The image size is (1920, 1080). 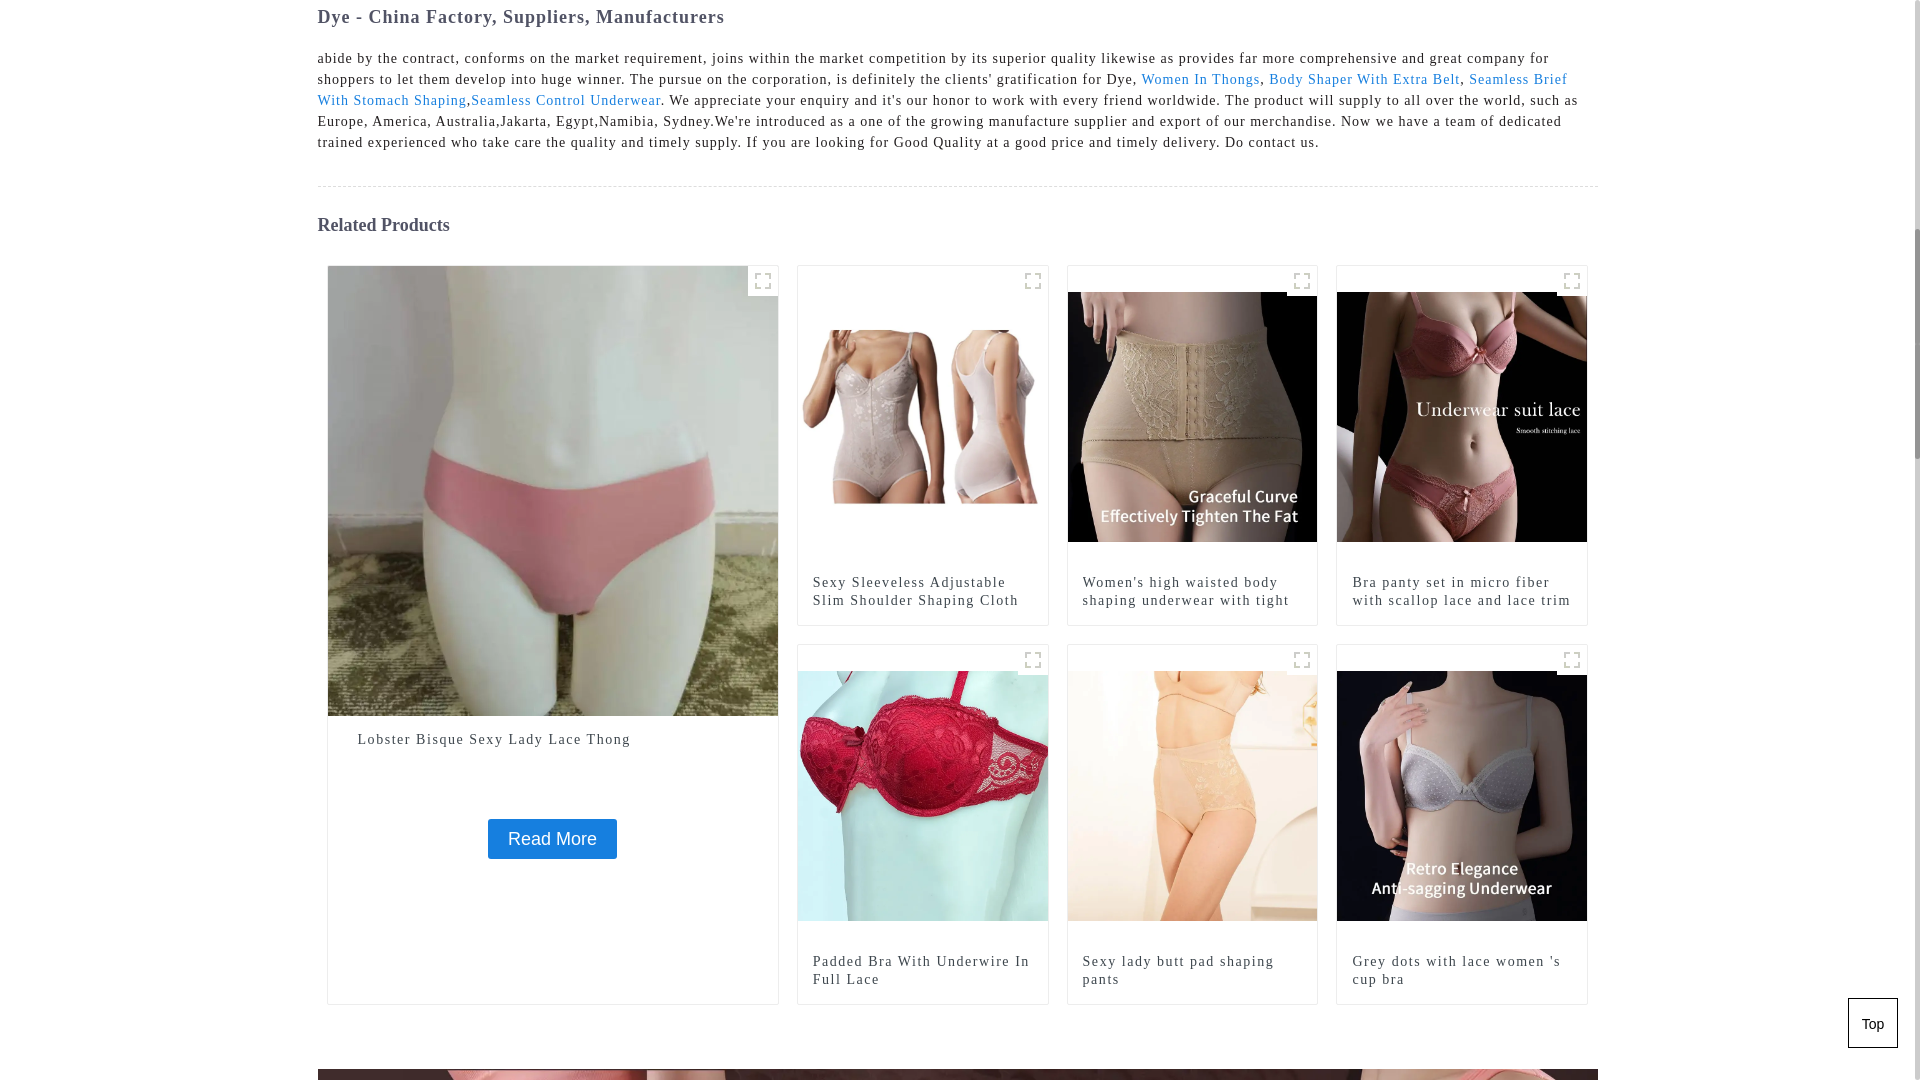 What do you see at coordinates (1572, 280) in the screenshot?
I see `Bra-Panty Sets` at bounding box center [1572, 280].